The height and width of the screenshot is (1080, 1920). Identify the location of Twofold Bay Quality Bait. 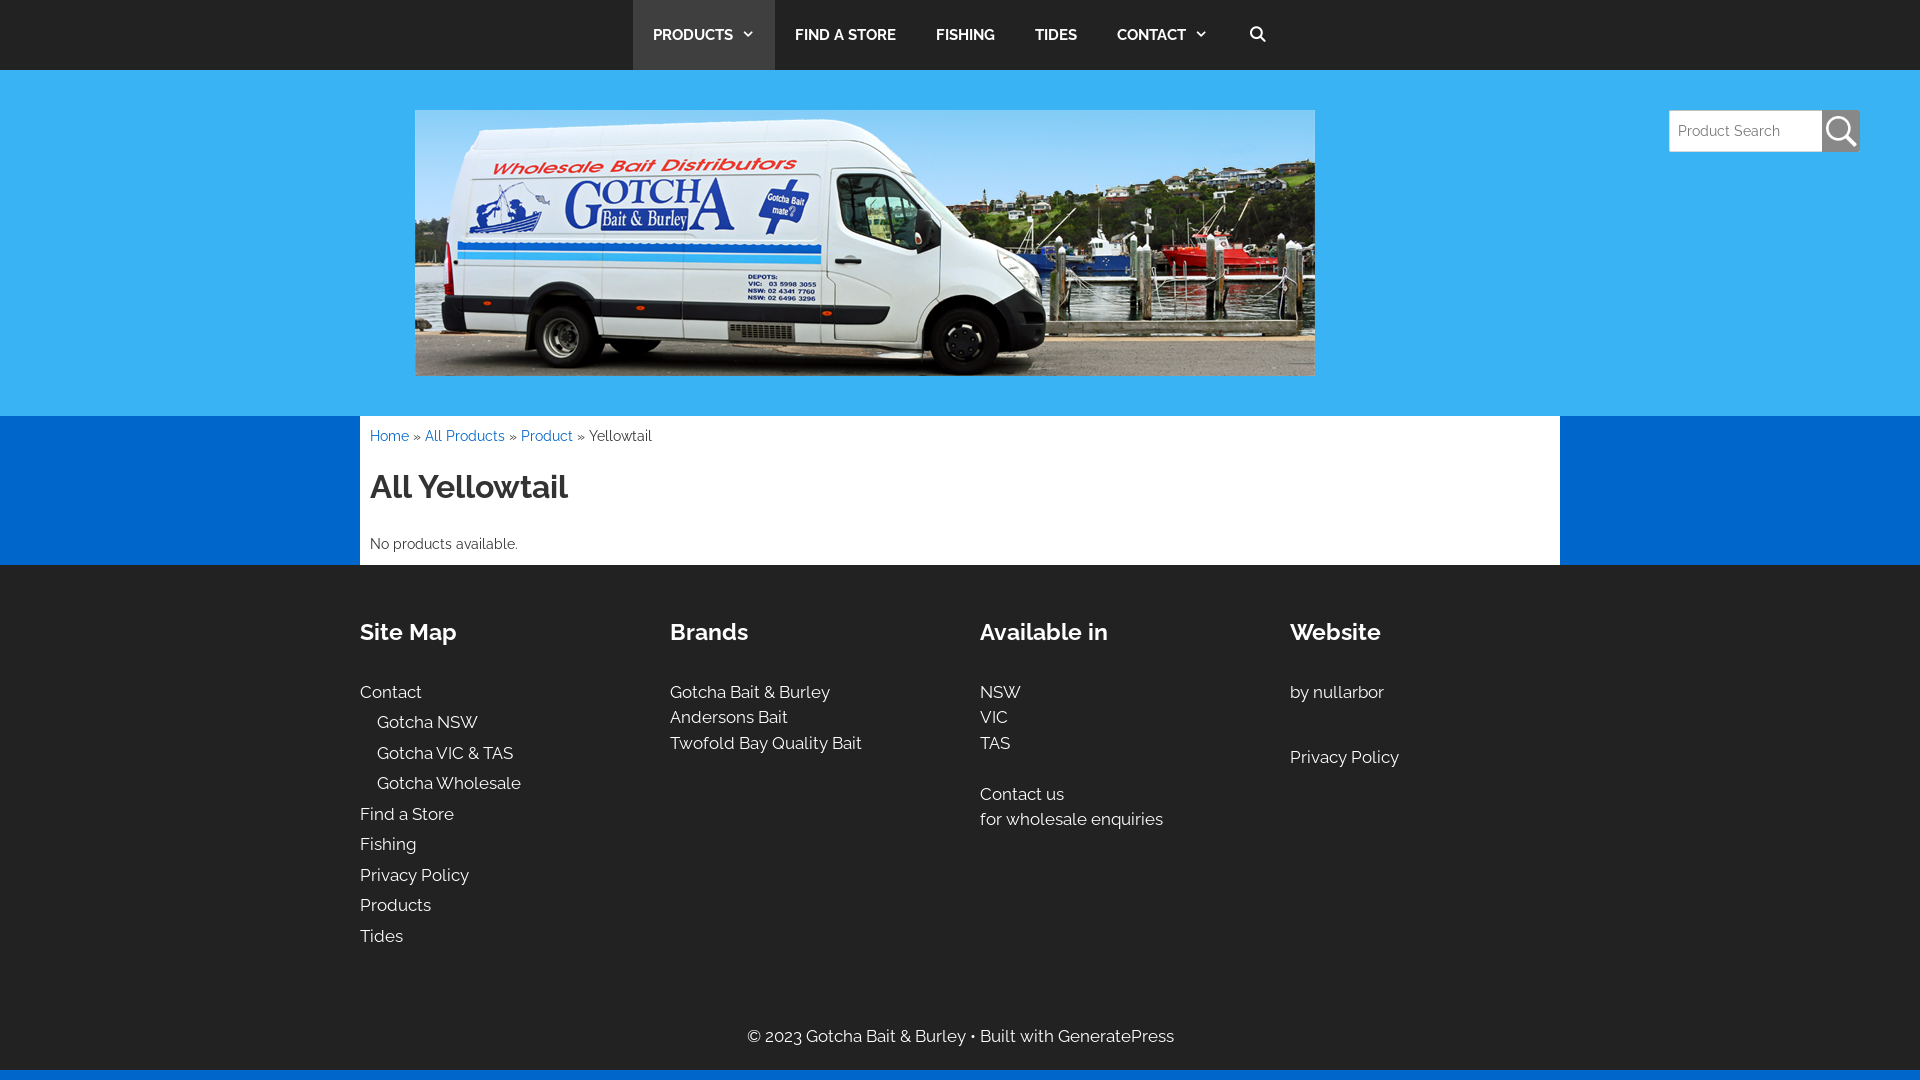
(766, 743).